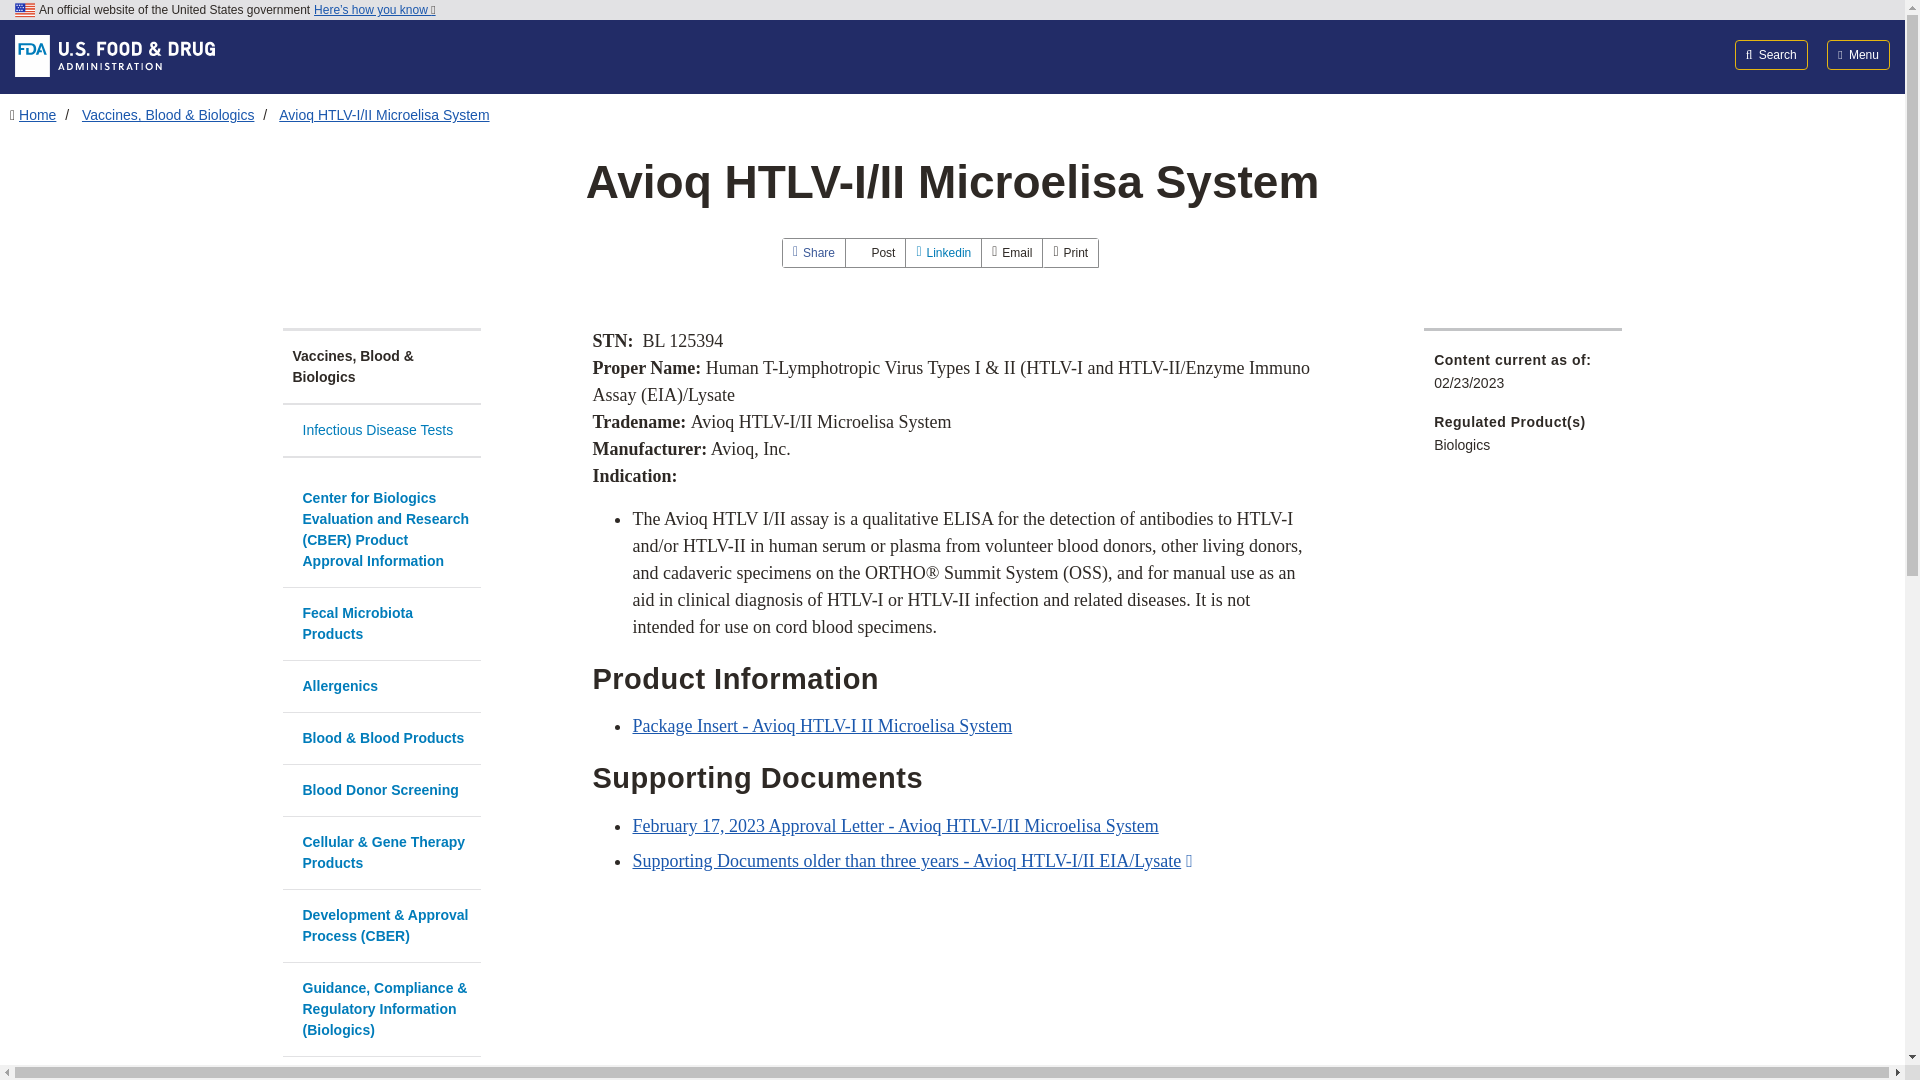 Image resolution: width=1920 pixels, height=1080 pixels. Describe the element at coordinates (1772, 54) in the screenshot. I see `  Search` at that location.